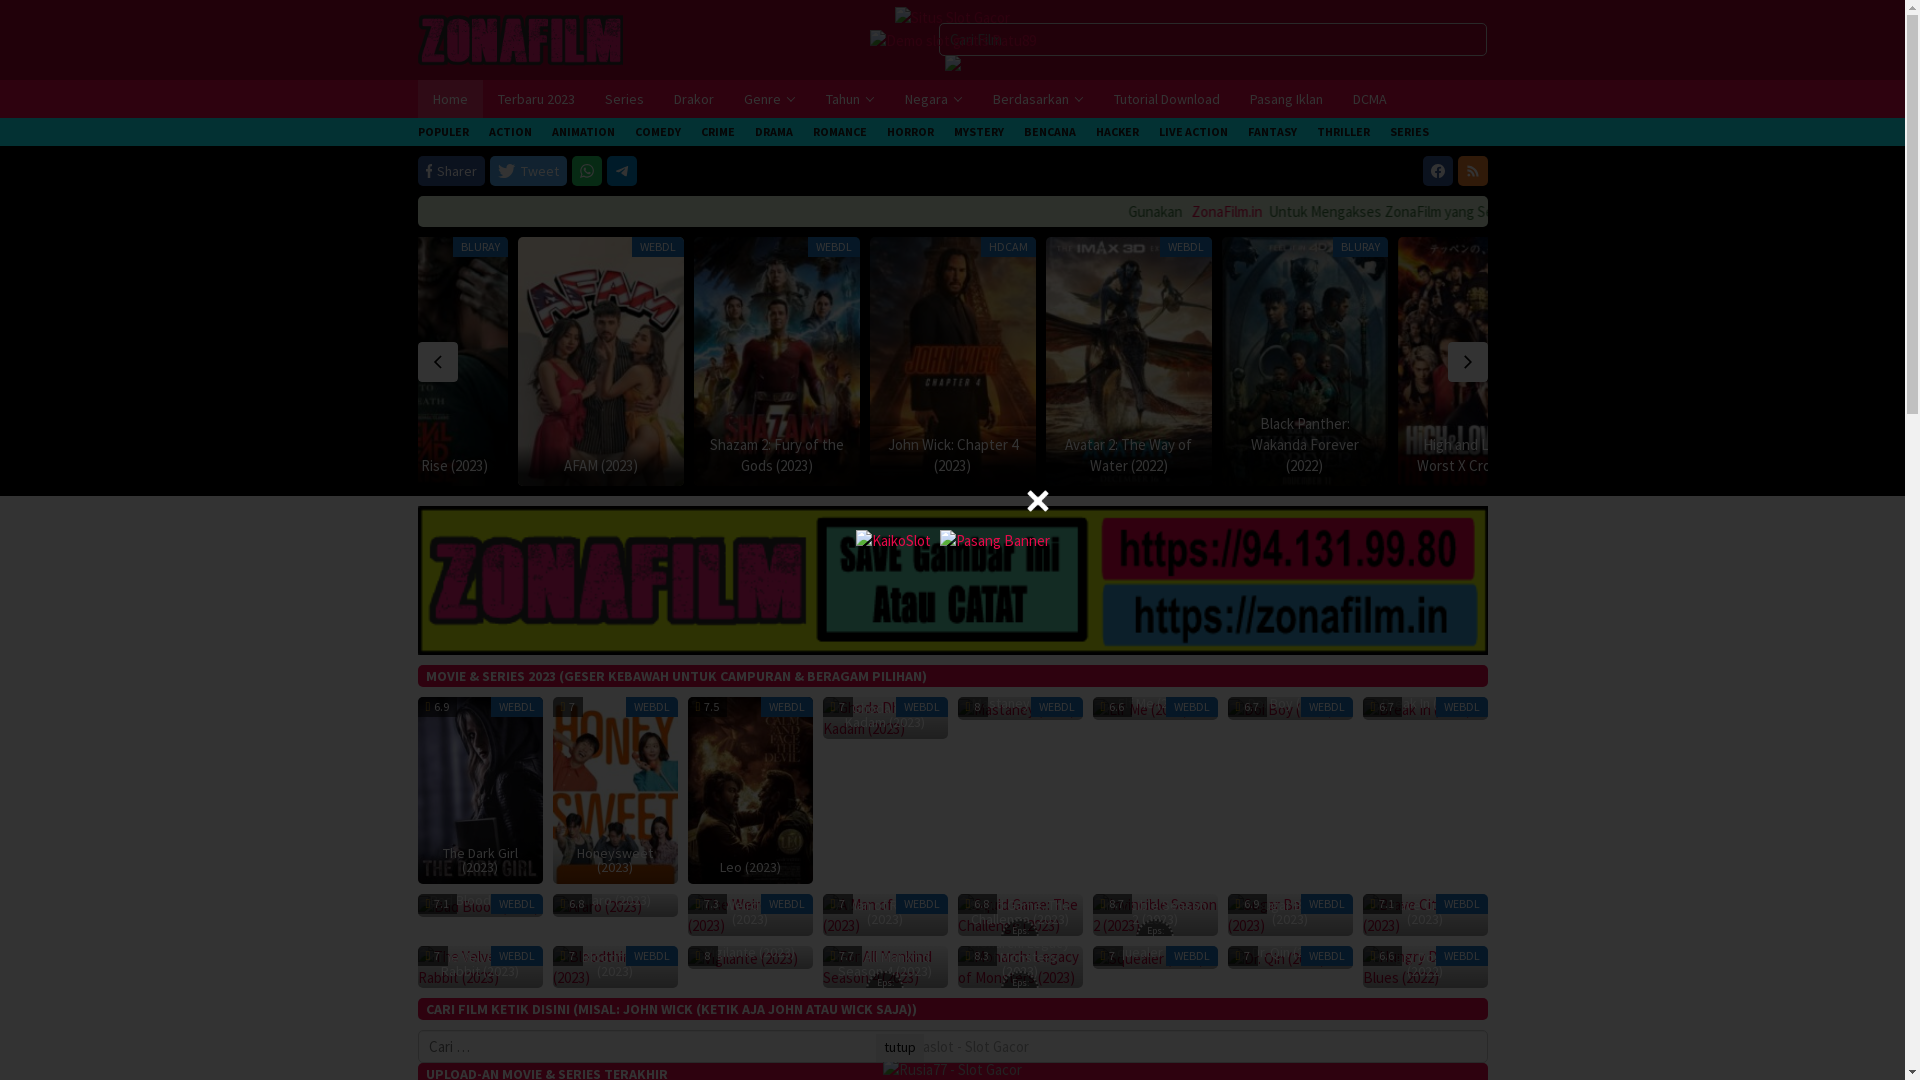 Image resolution: width=1920 pixels, height=1080 pixels. What do you see at coordinates (1468, 362) in the screenshot?
I see ` ` at bounding box center [1468, 362].